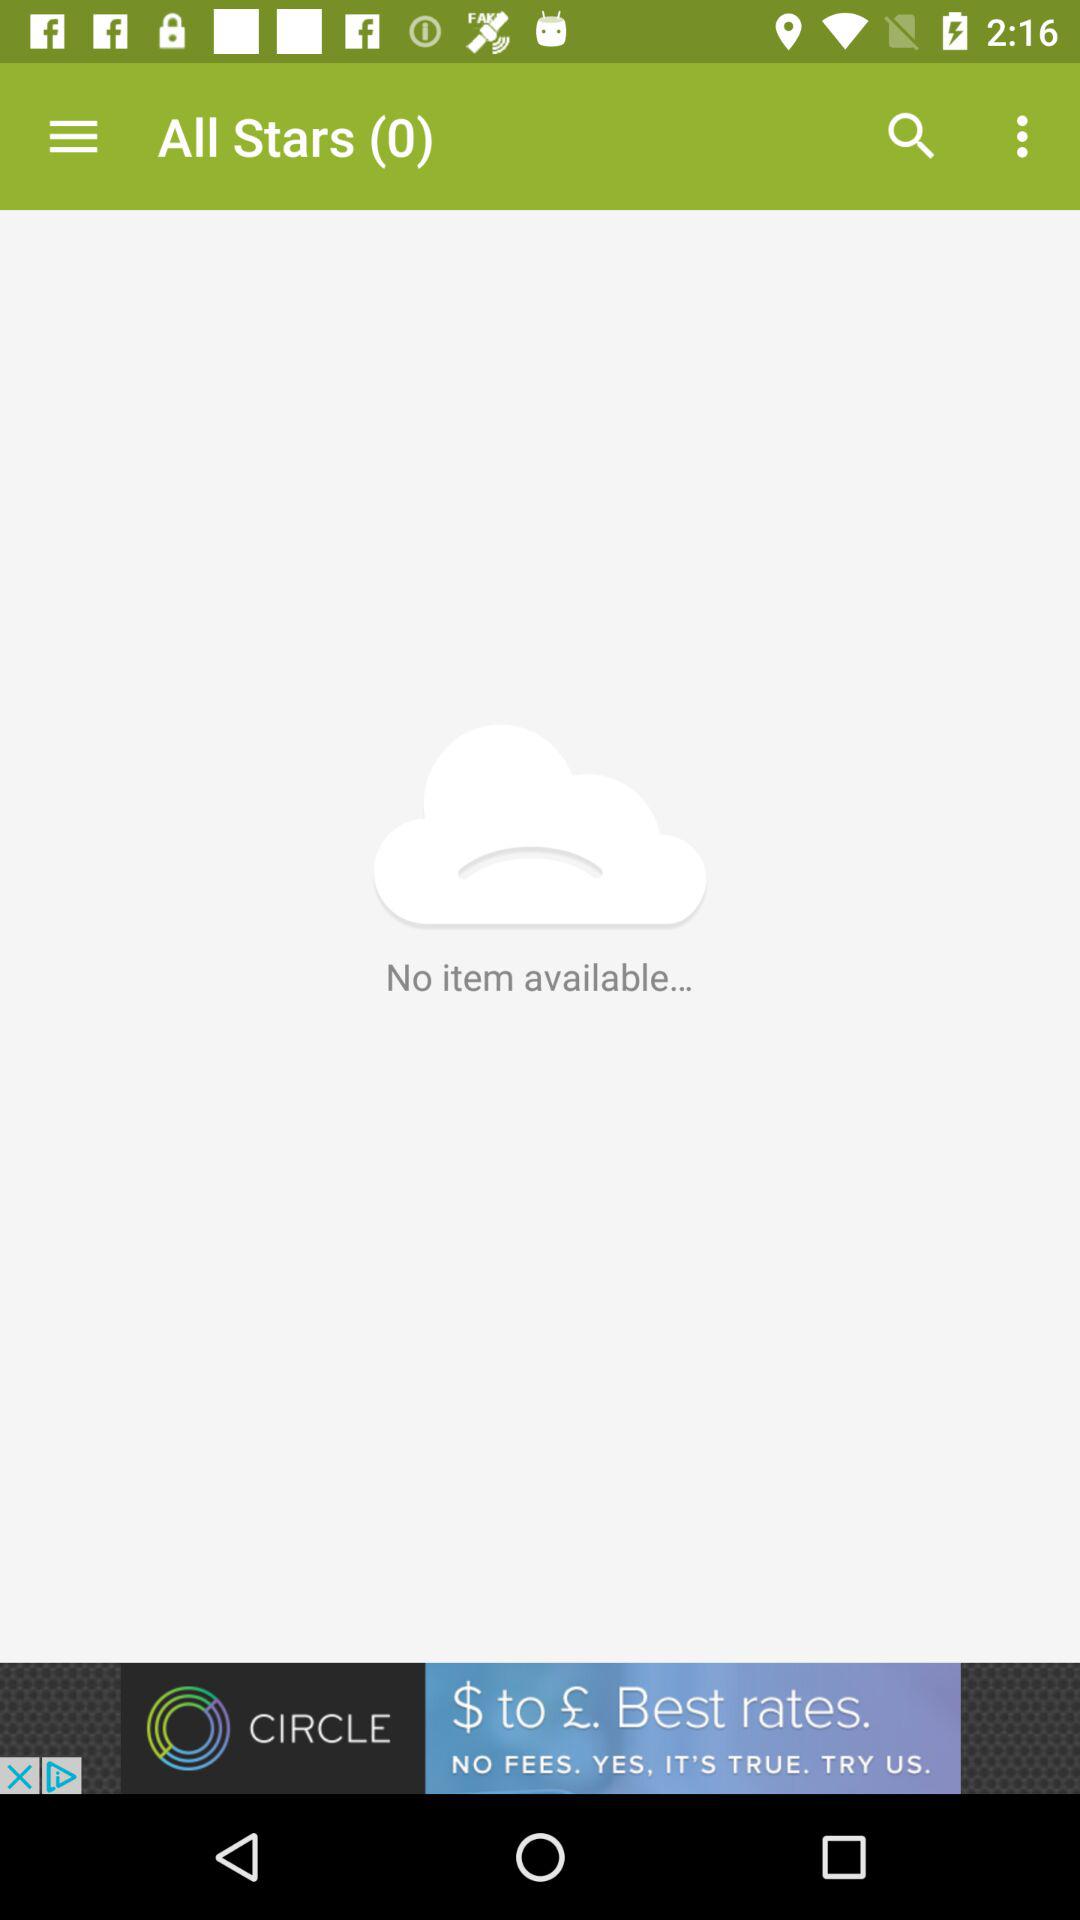  What do you see at coordinates (540, 1728) in the screenshot?
I see `advisement` at bounding box center [540, 1728].